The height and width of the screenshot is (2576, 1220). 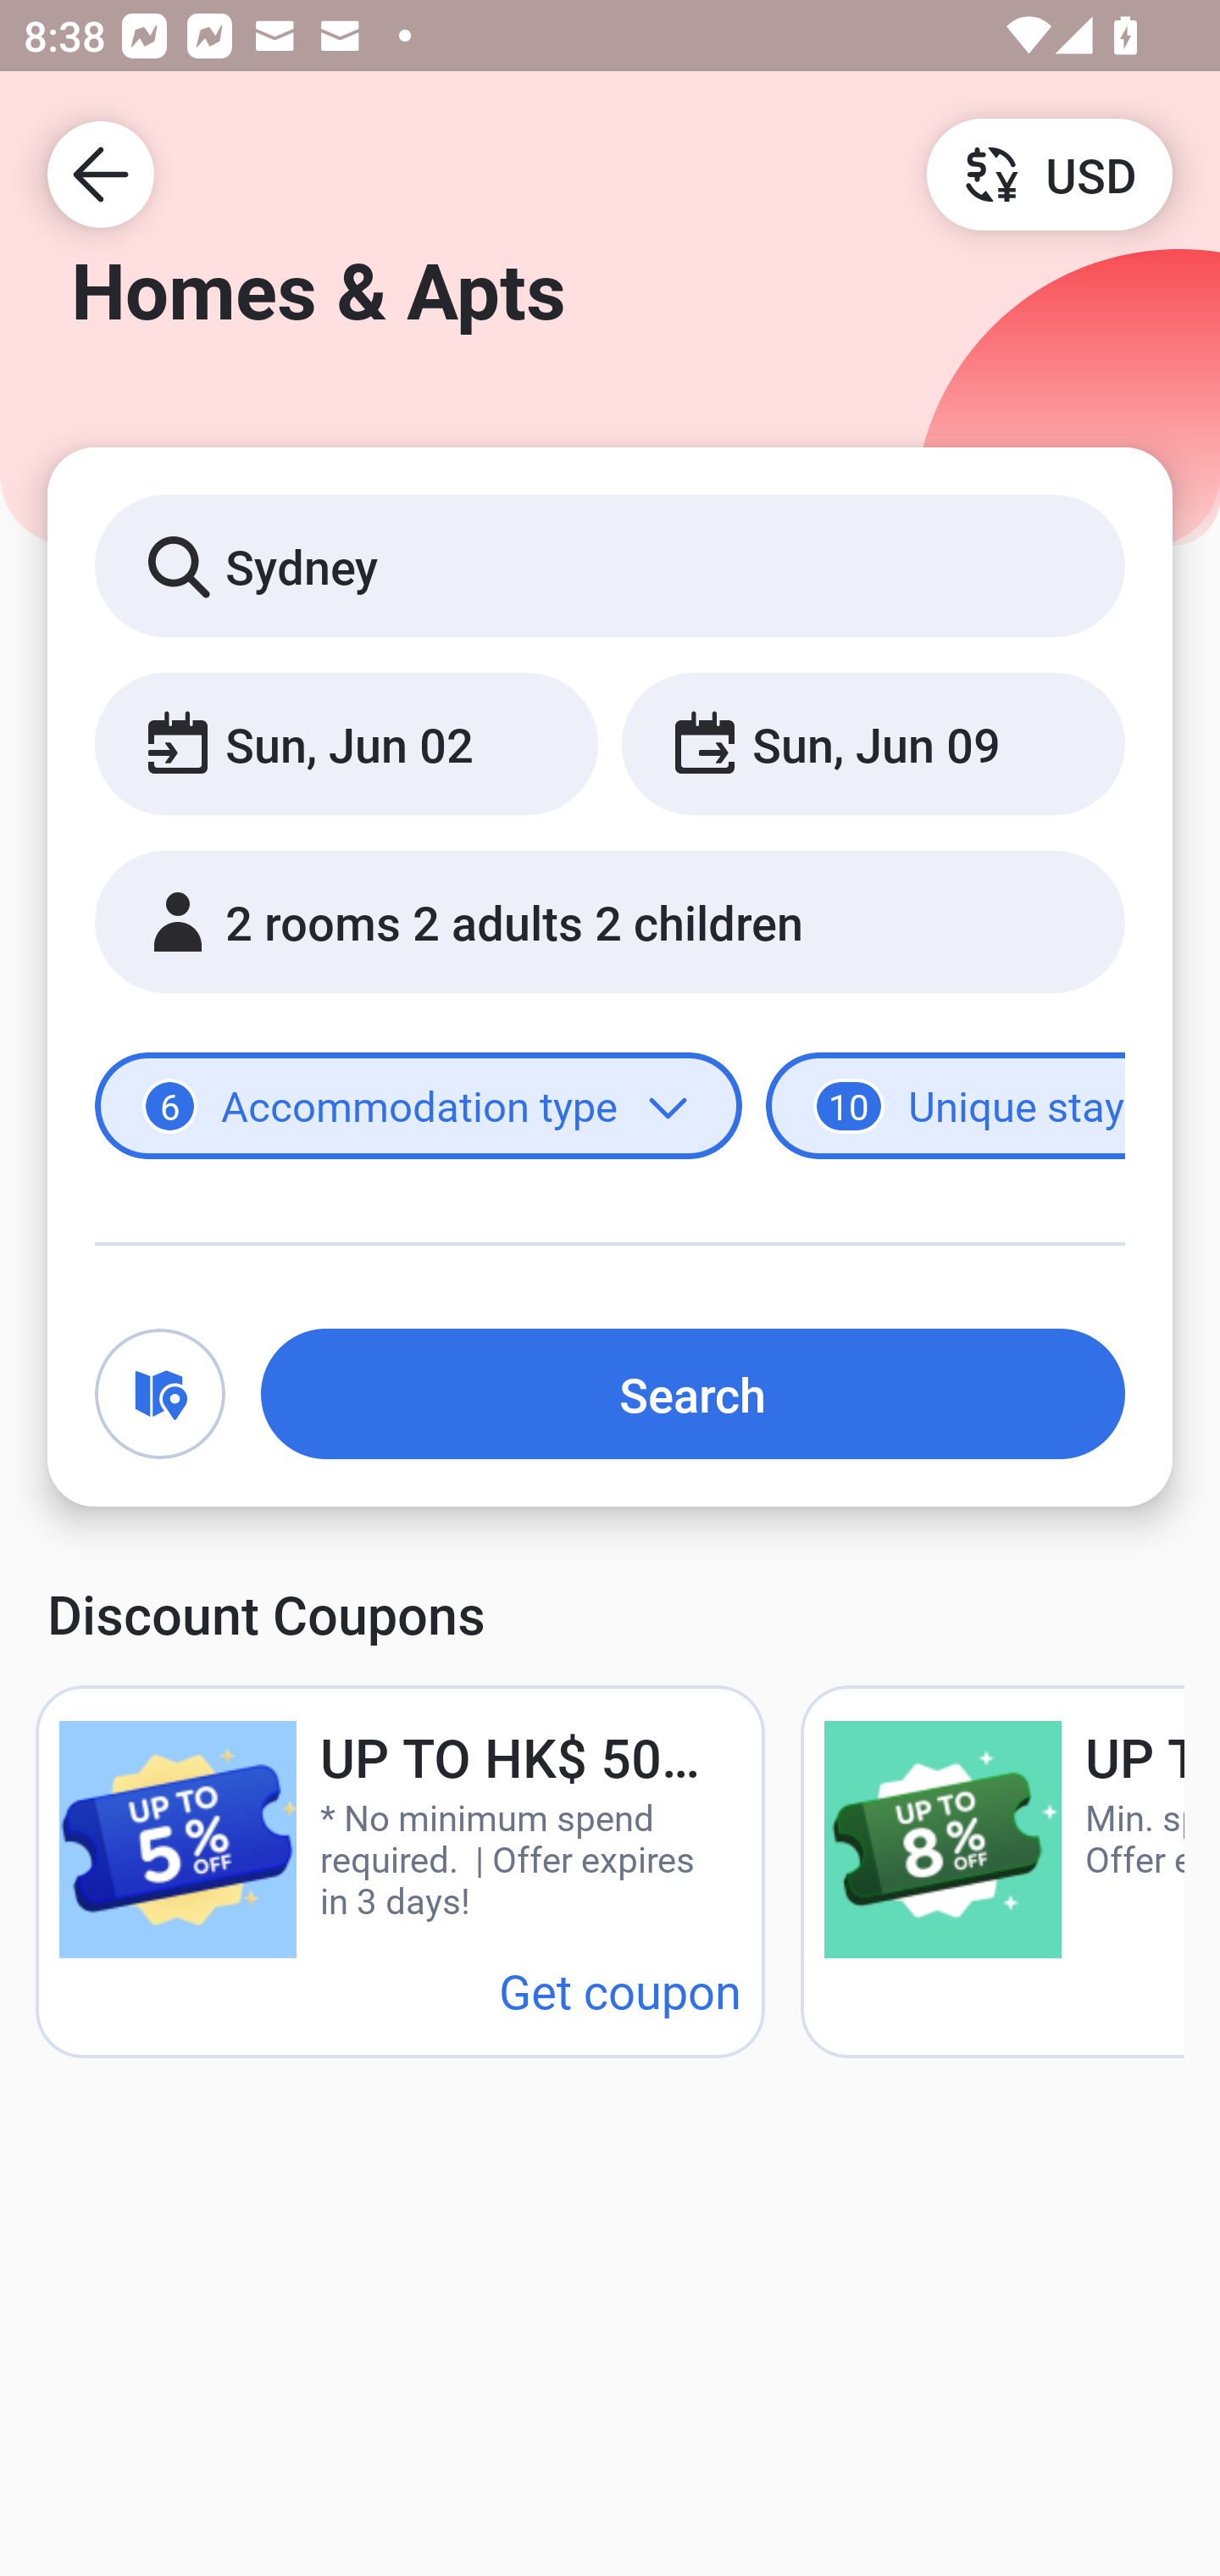 What do you see at coordinates (419, 1107) in the screenshot?
I see `6 Accommodation type` at bounding box center [419, 1107].